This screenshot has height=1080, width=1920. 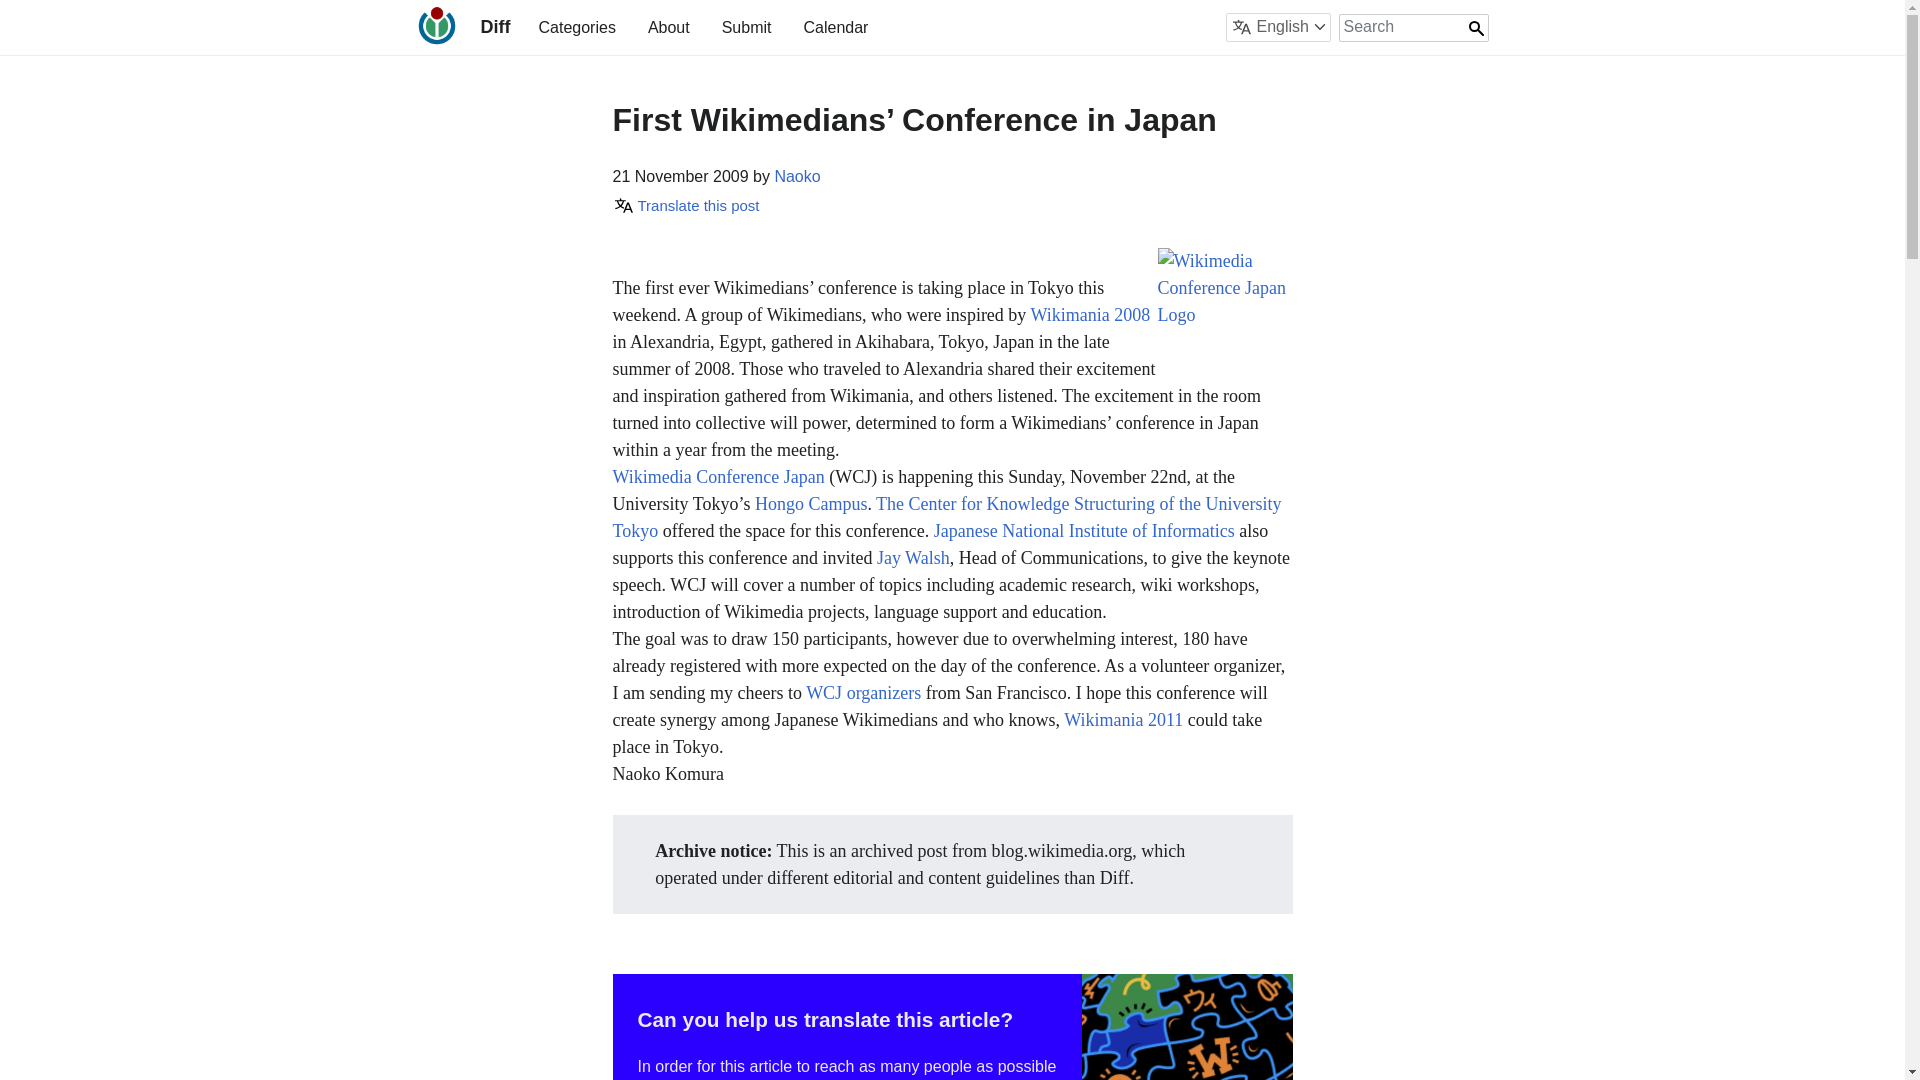 I want to click on main-navigation, so click(x=702, y=27).